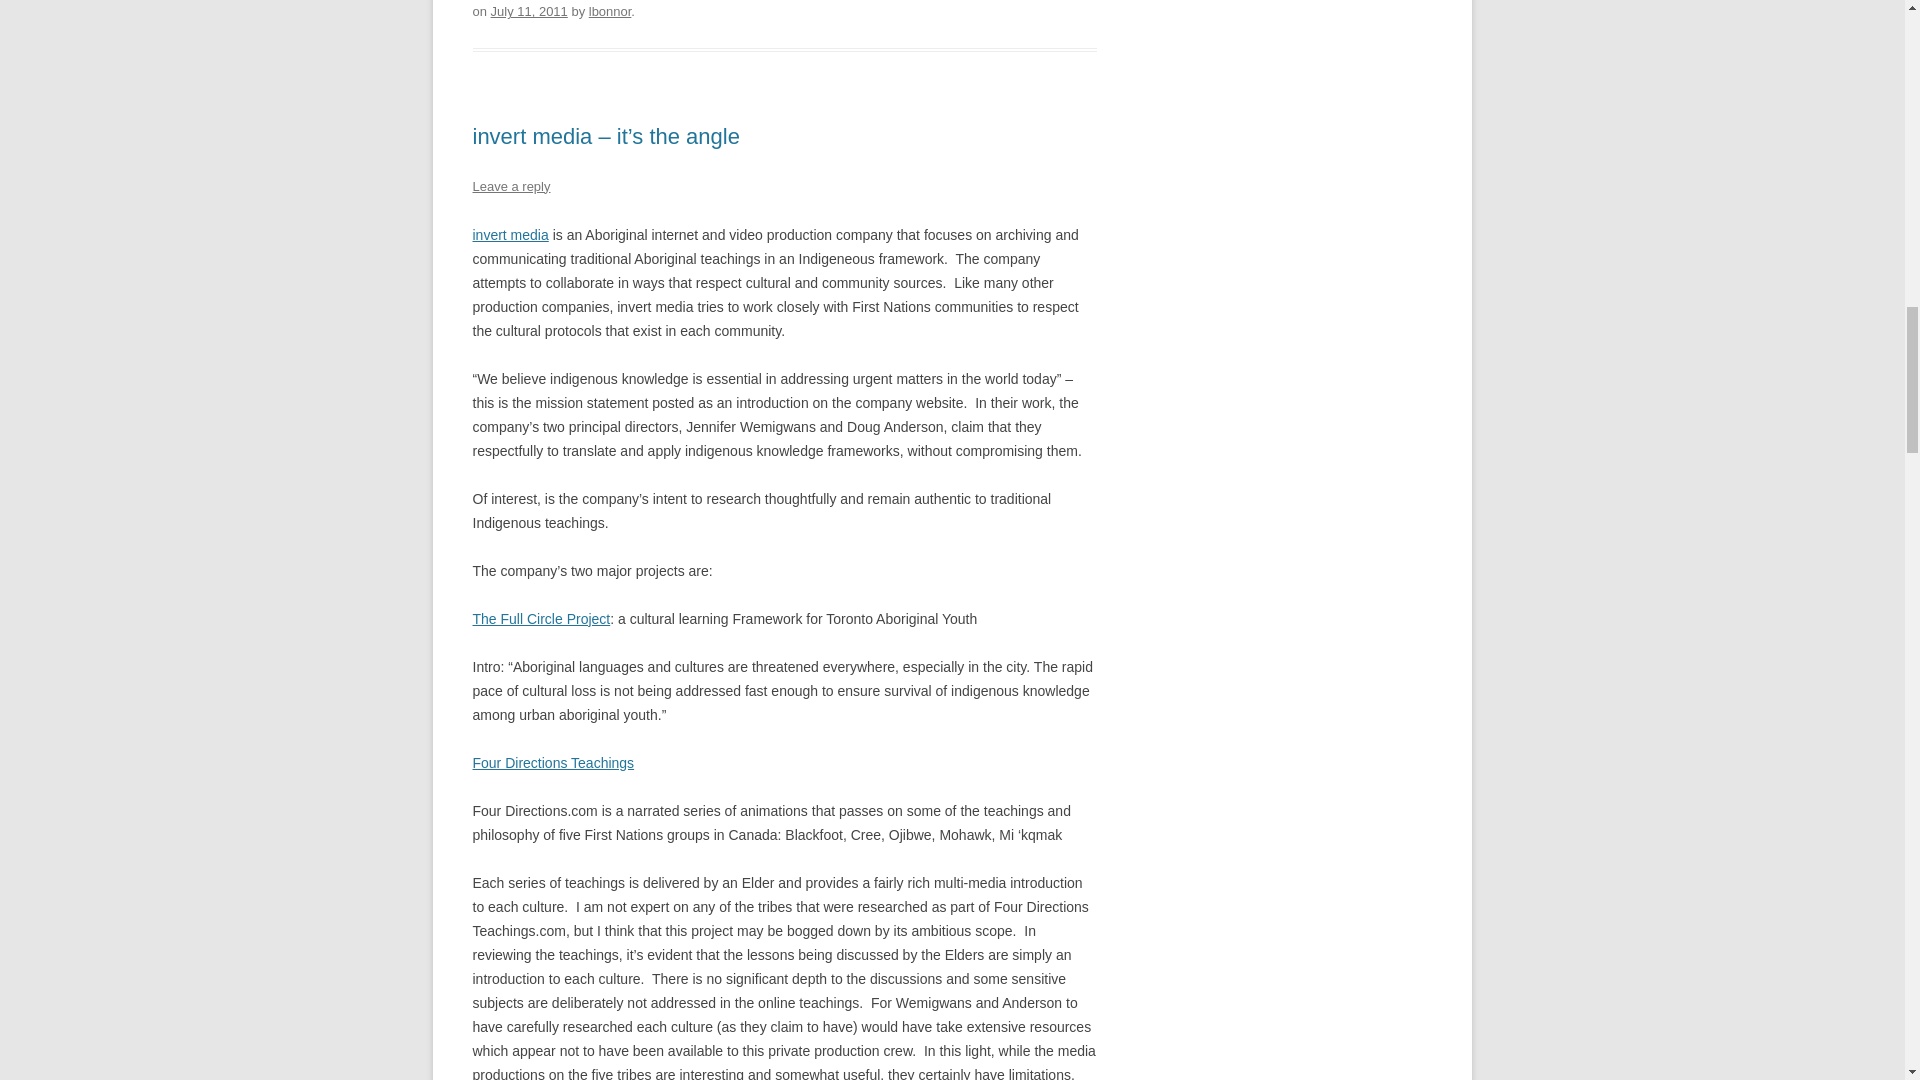 The image size is (1920, 1080). Describe the element at coordinates (610, 12) in the screenshot. I see `View all posts by lbonnor` at that location.